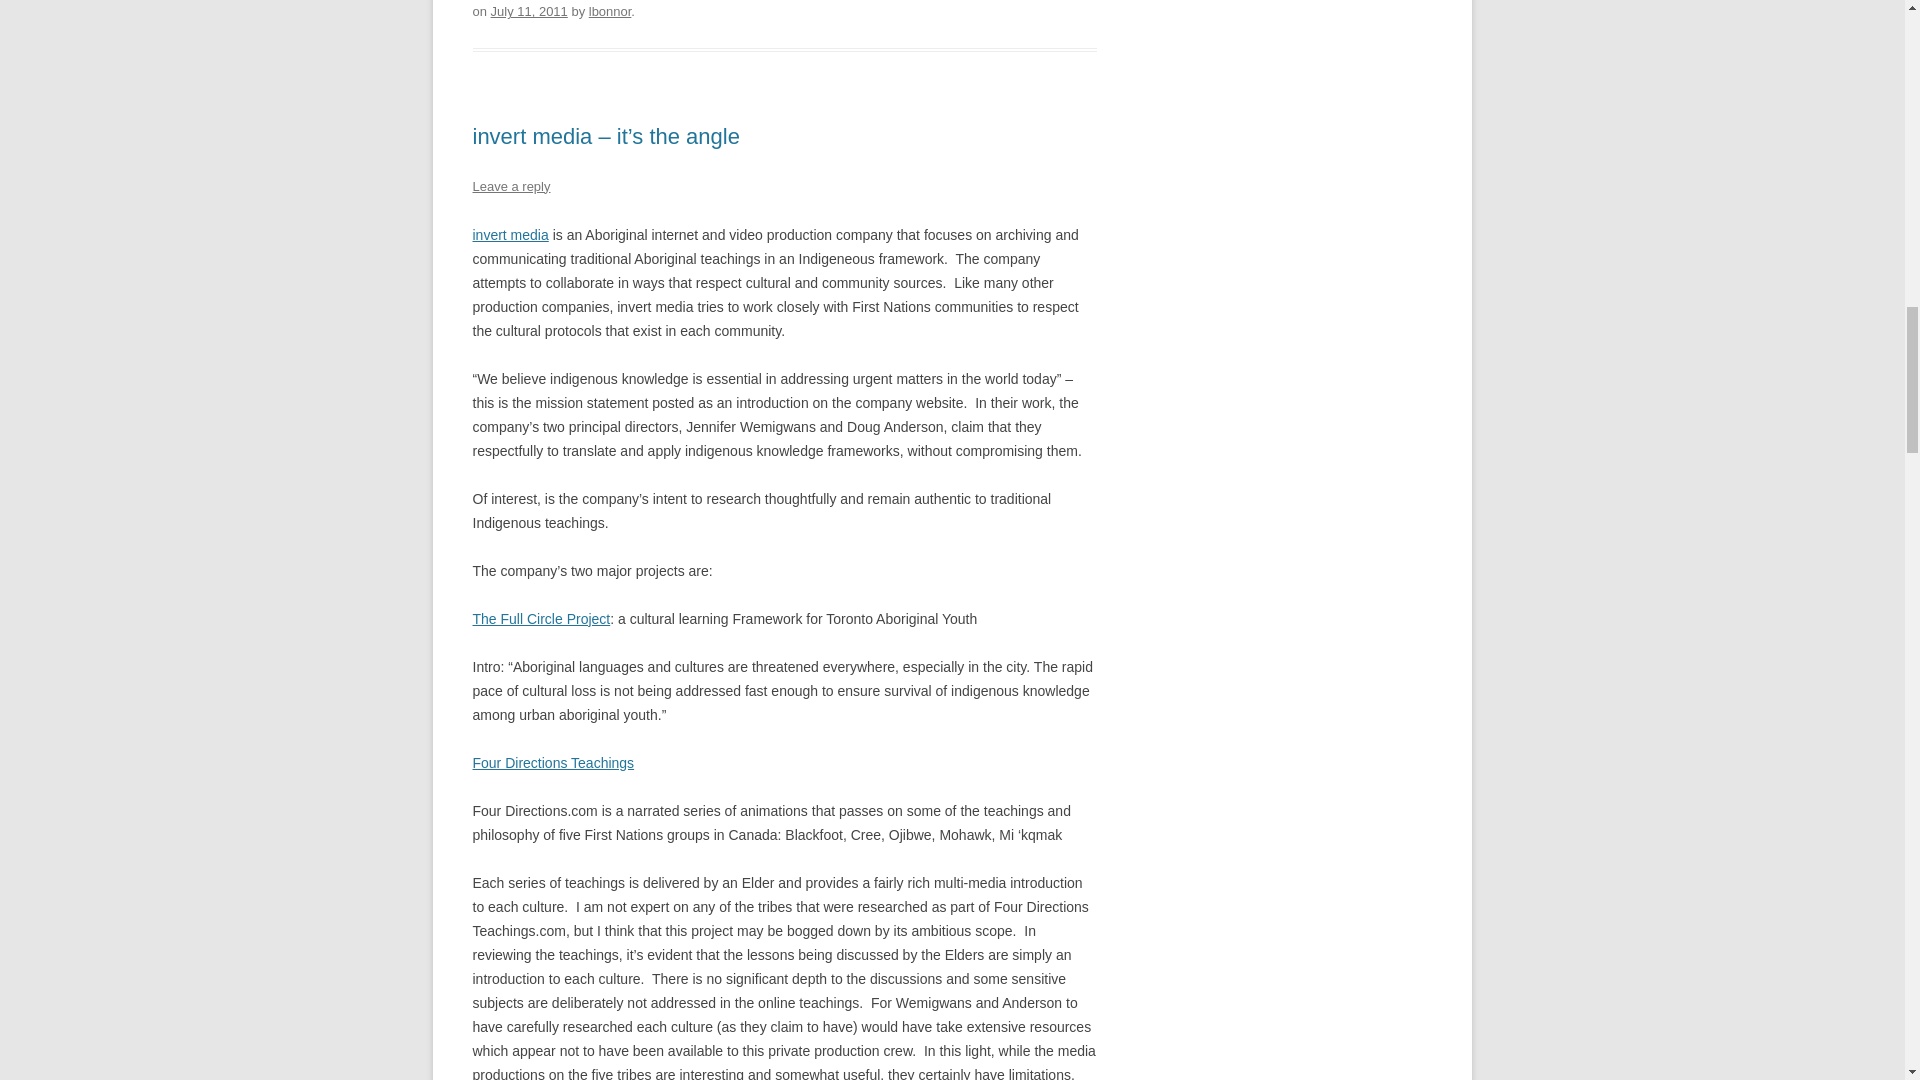 The image size is (1920, 1080). Describe the element at coordinates (610, 12) in the screenshot. I see `View all posts by lbonnor` at that location.